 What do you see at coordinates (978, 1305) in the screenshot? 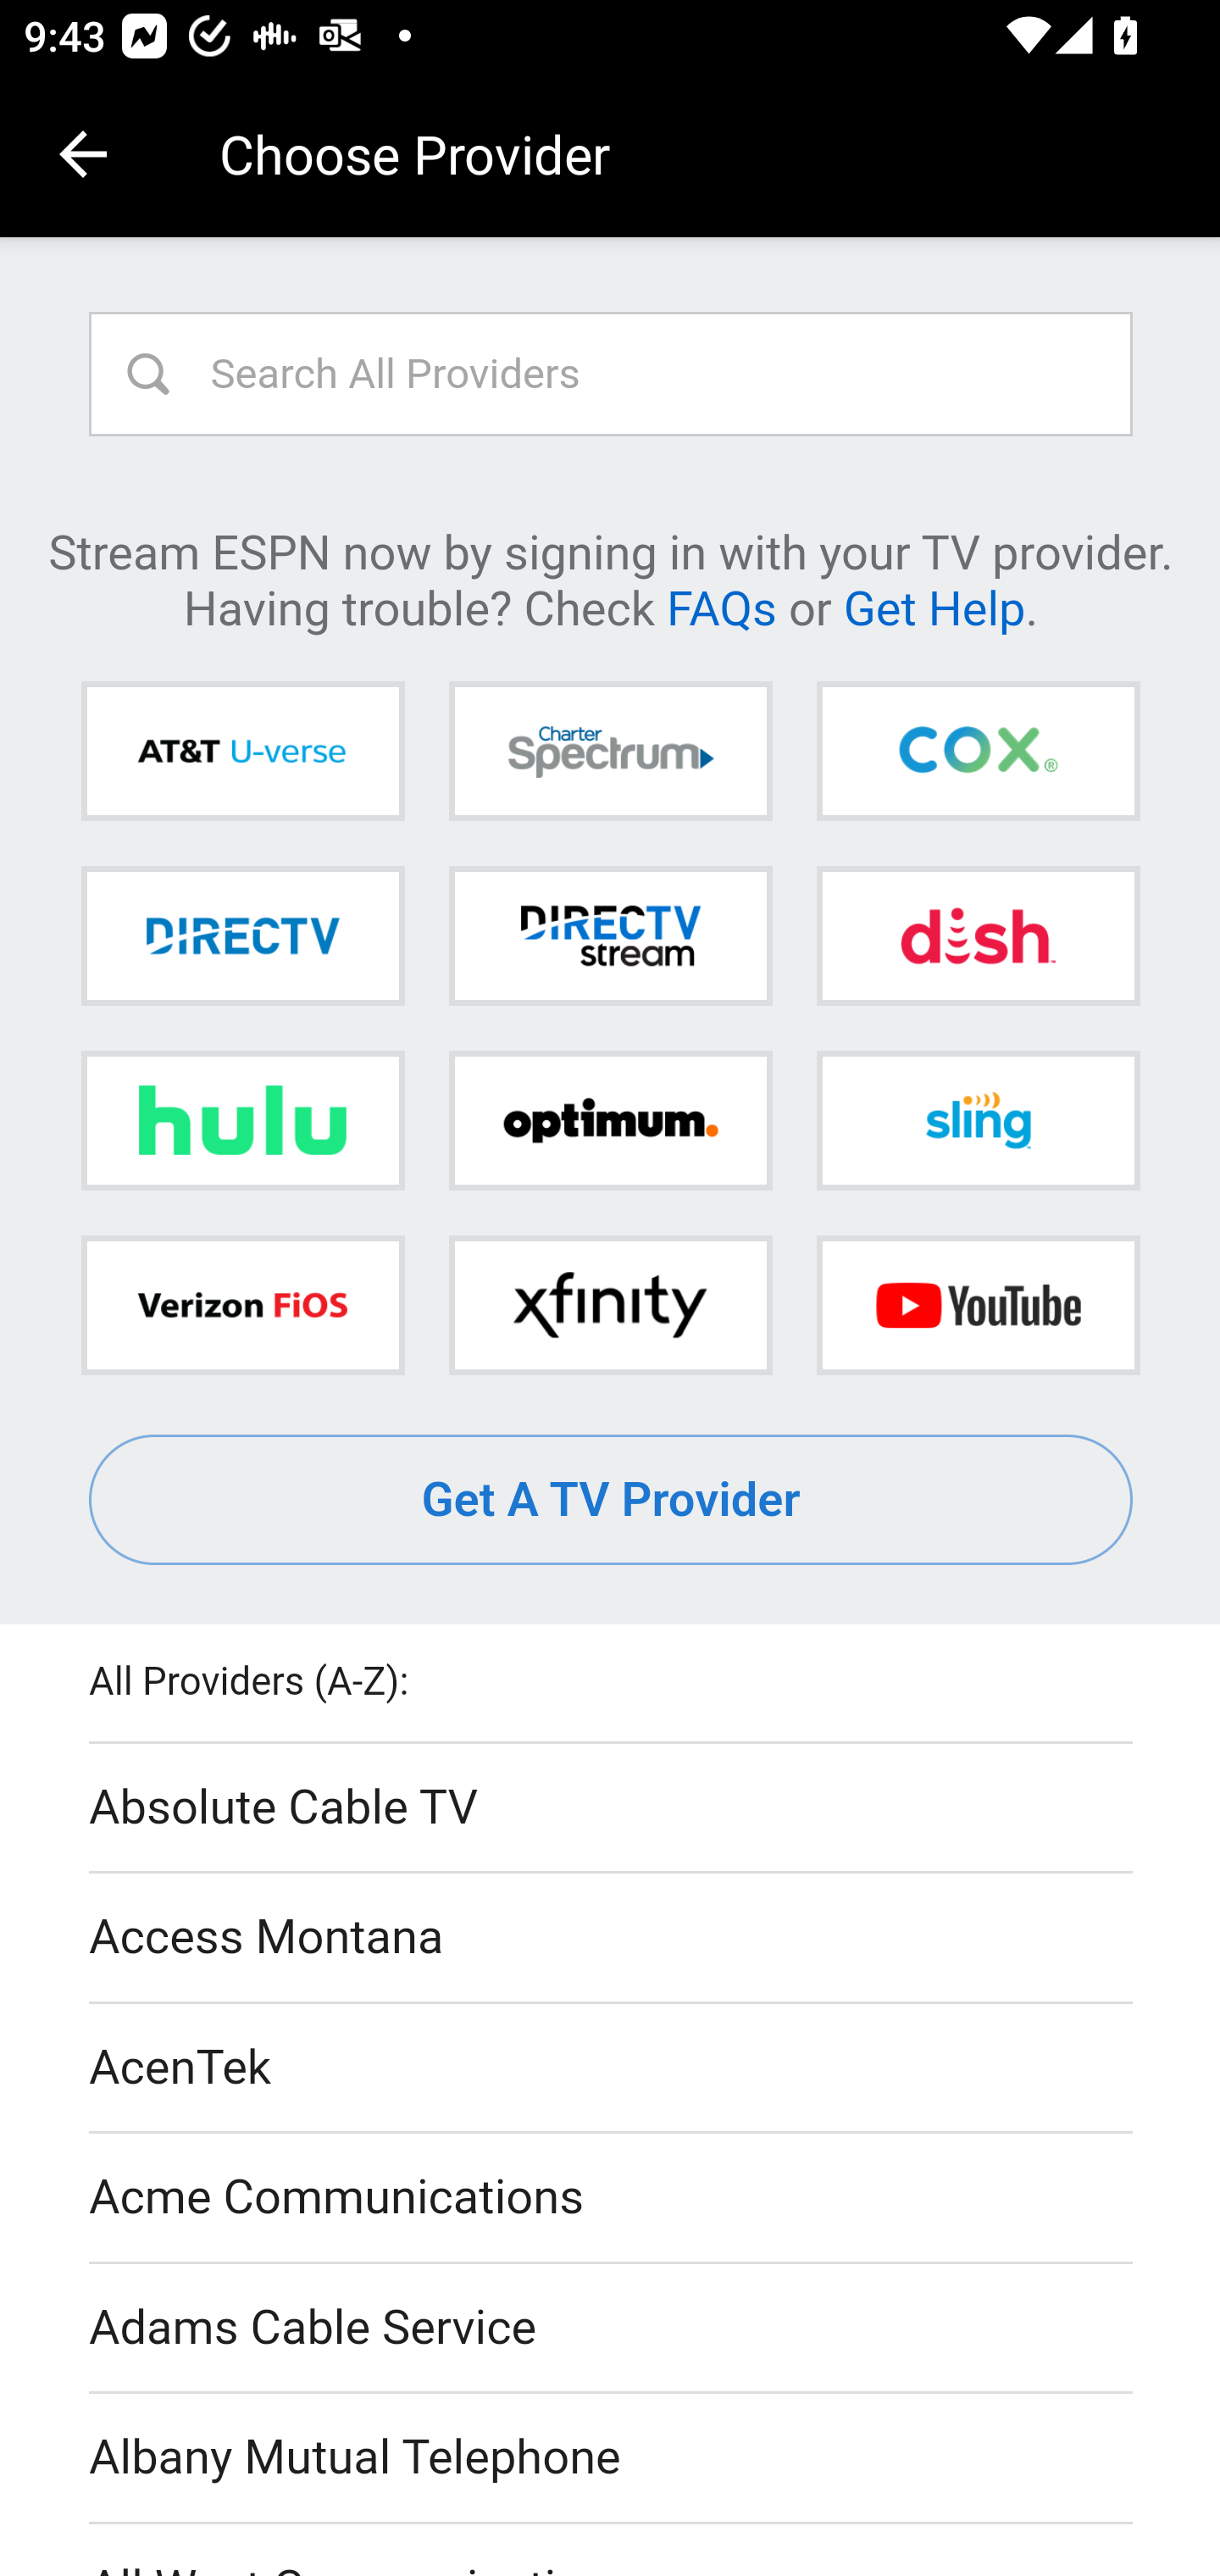
I see `YouTube TV` at bounding box center [978, 1305].